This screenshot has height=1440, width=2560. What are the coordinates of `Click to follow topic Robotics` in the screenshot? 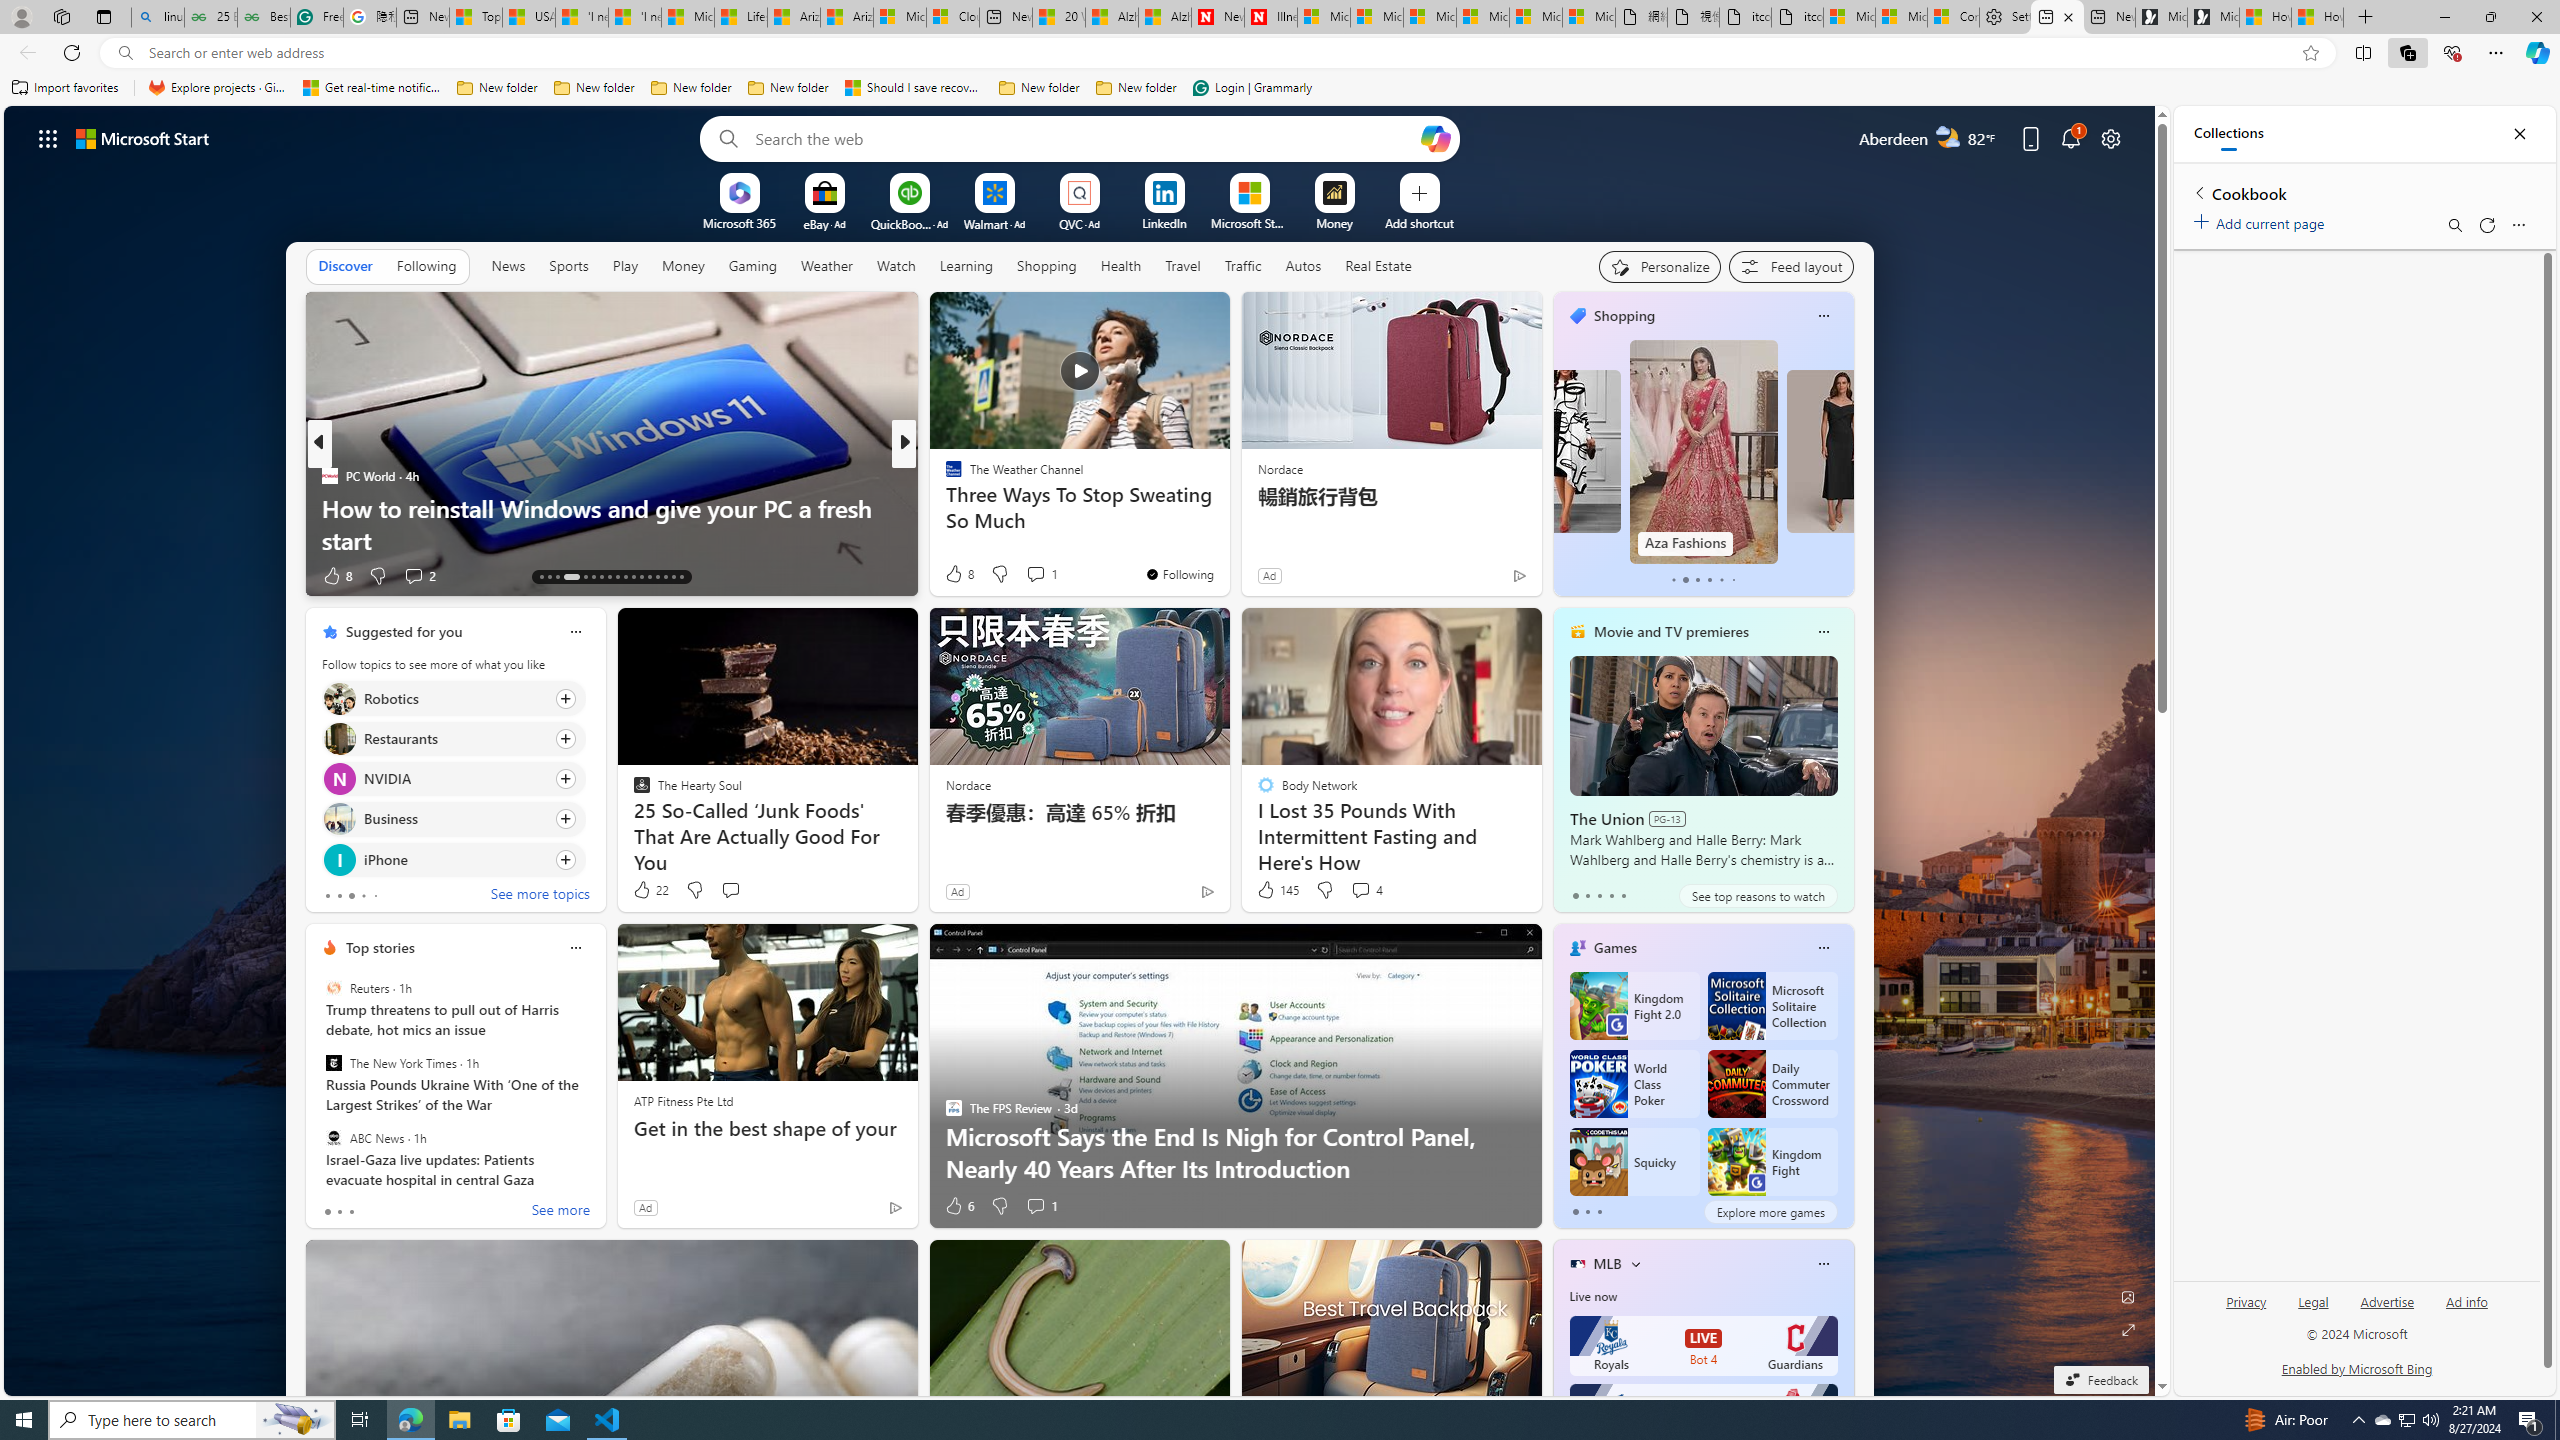 It's located at (453, 698).